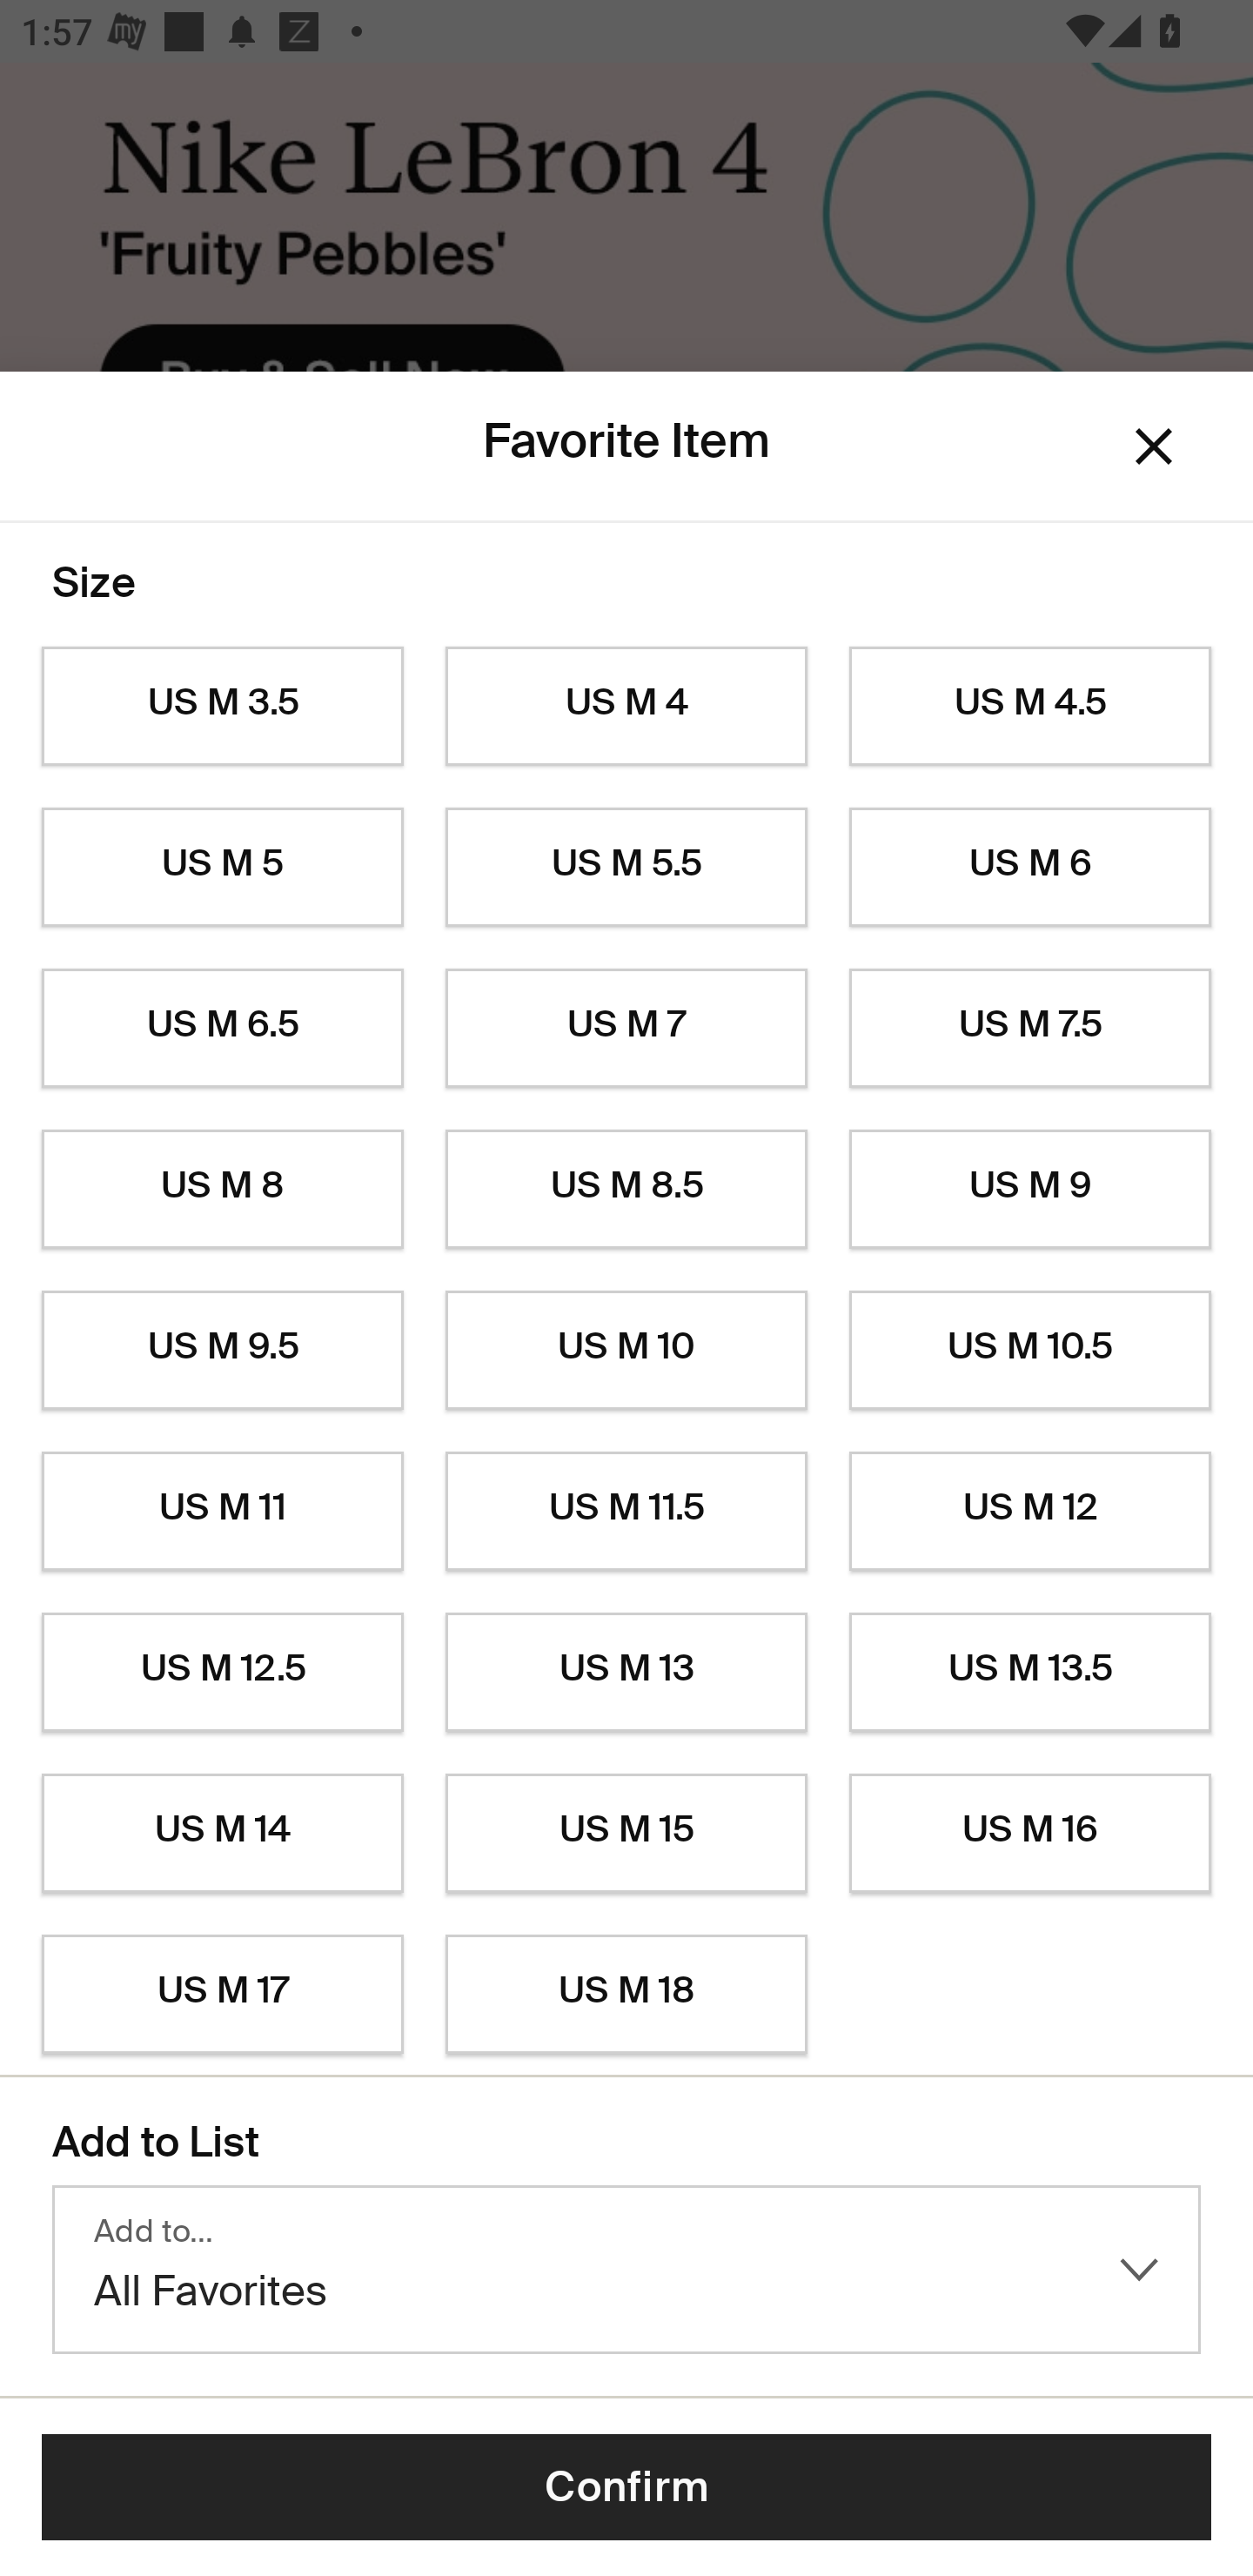 The image size is (1253, 2576). Describe the element at coordinates (1030, 1029) in the screenshot. I see `US M 7.5` at that location.